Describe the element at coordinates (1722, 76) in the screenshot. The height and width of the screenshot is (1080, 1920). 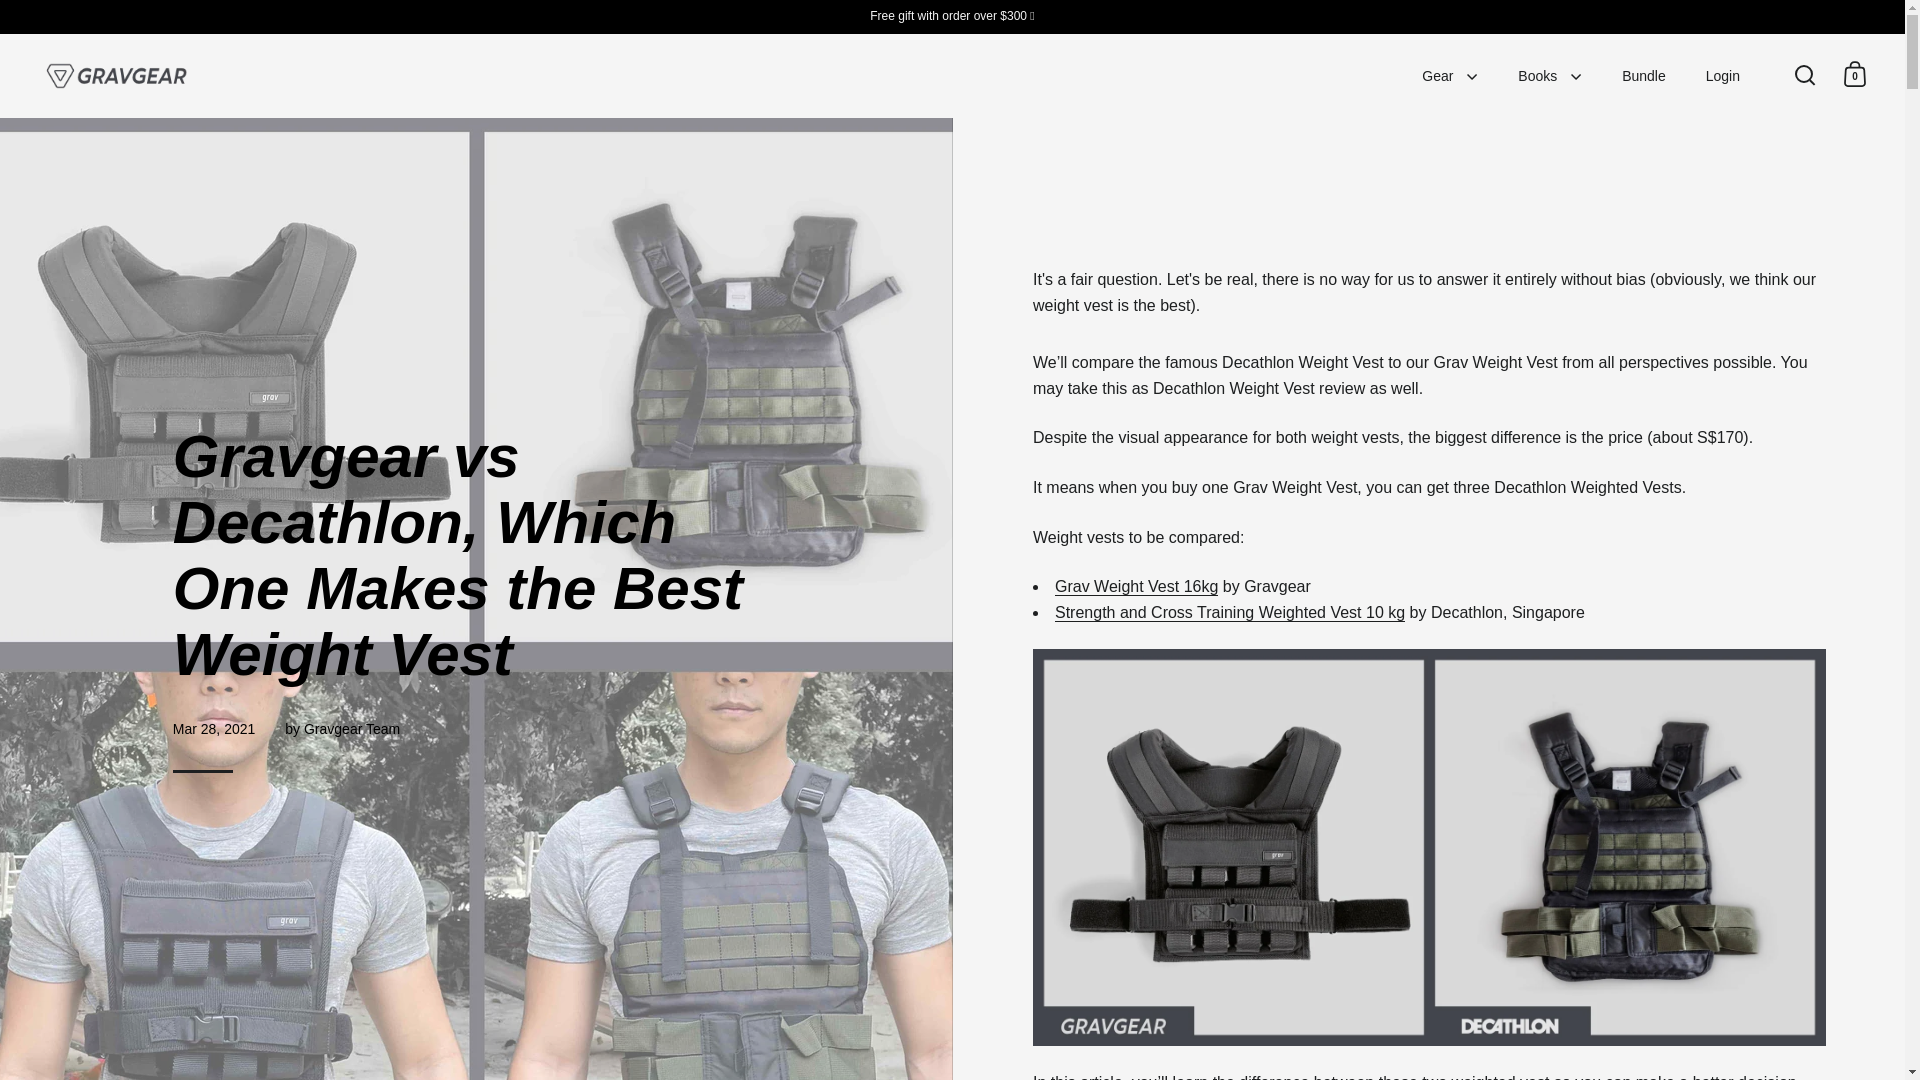
I see `Login` at that location.